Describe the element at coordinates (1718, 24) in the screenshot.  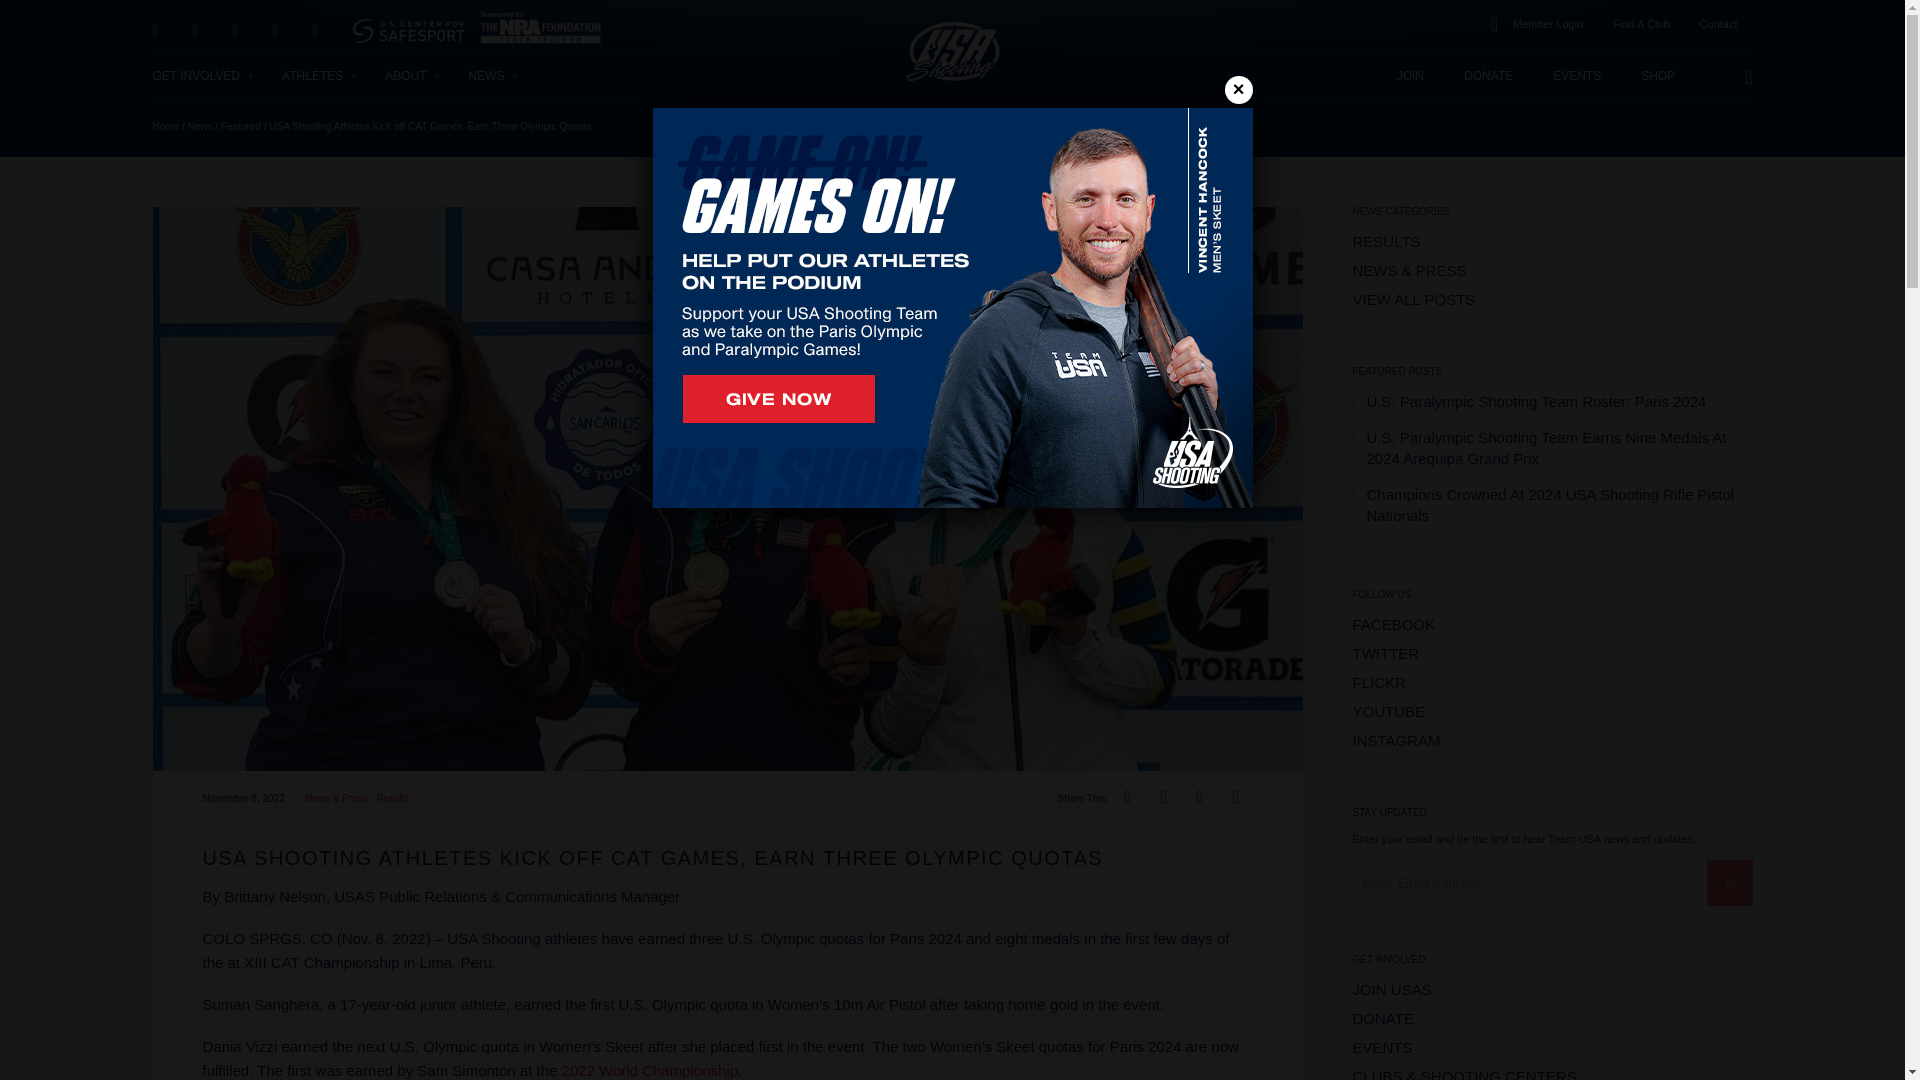
I see `Contact` at that location.